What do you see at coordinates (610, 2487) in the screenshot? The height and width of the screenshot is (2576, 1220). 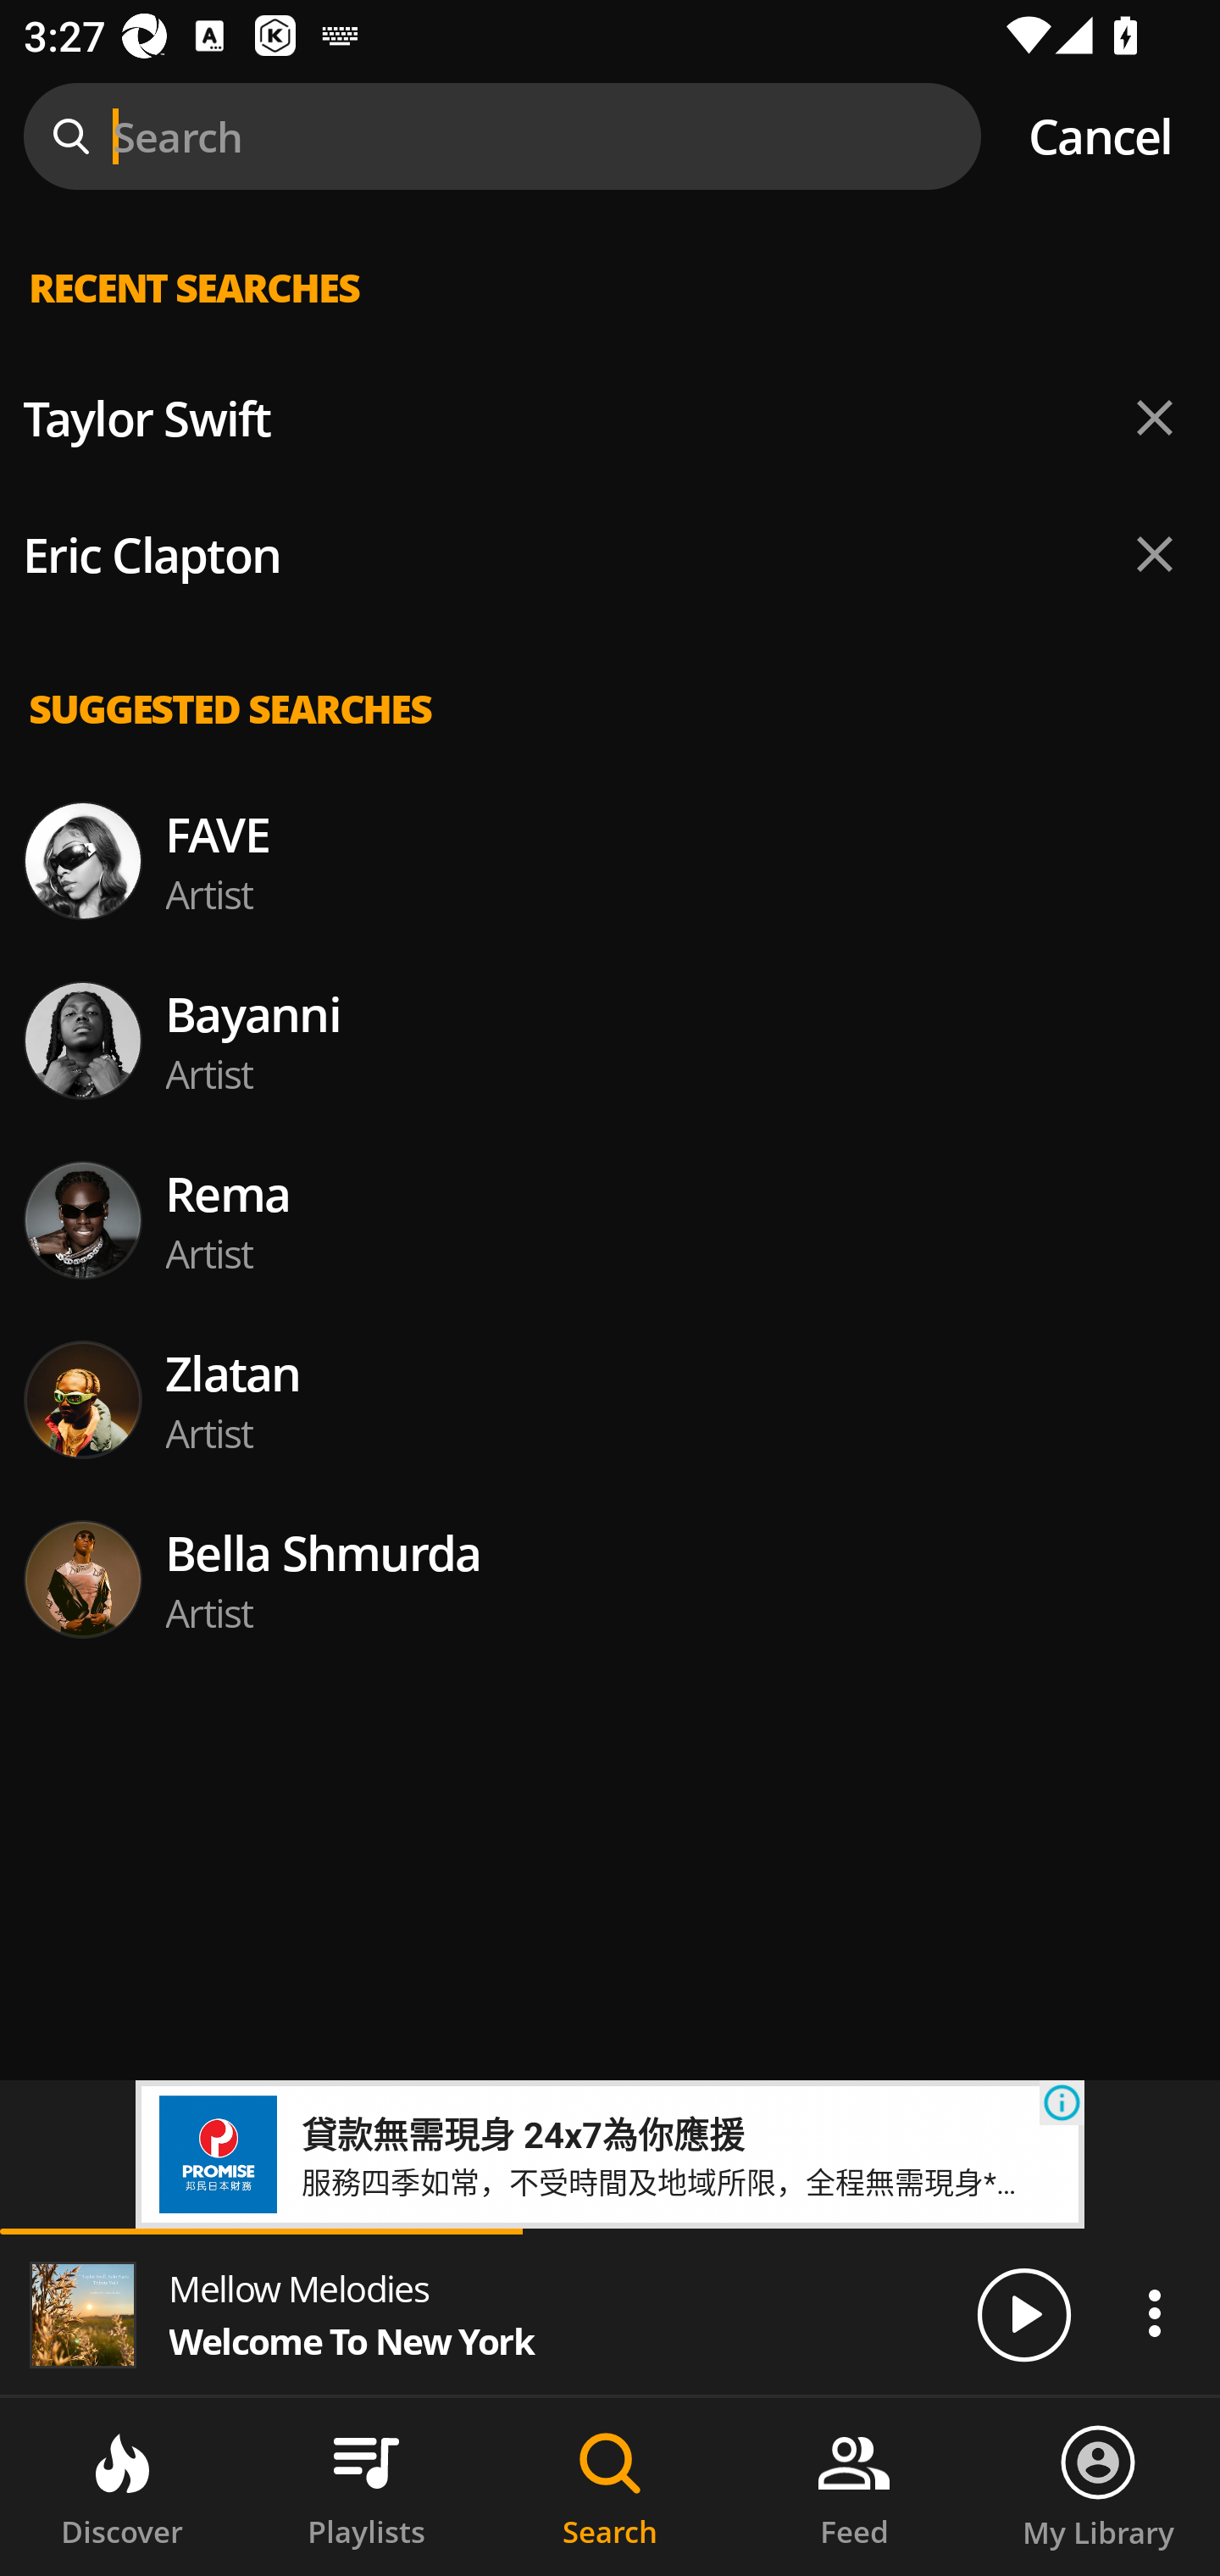 I see `Search` at bounding box center [610, 2487].